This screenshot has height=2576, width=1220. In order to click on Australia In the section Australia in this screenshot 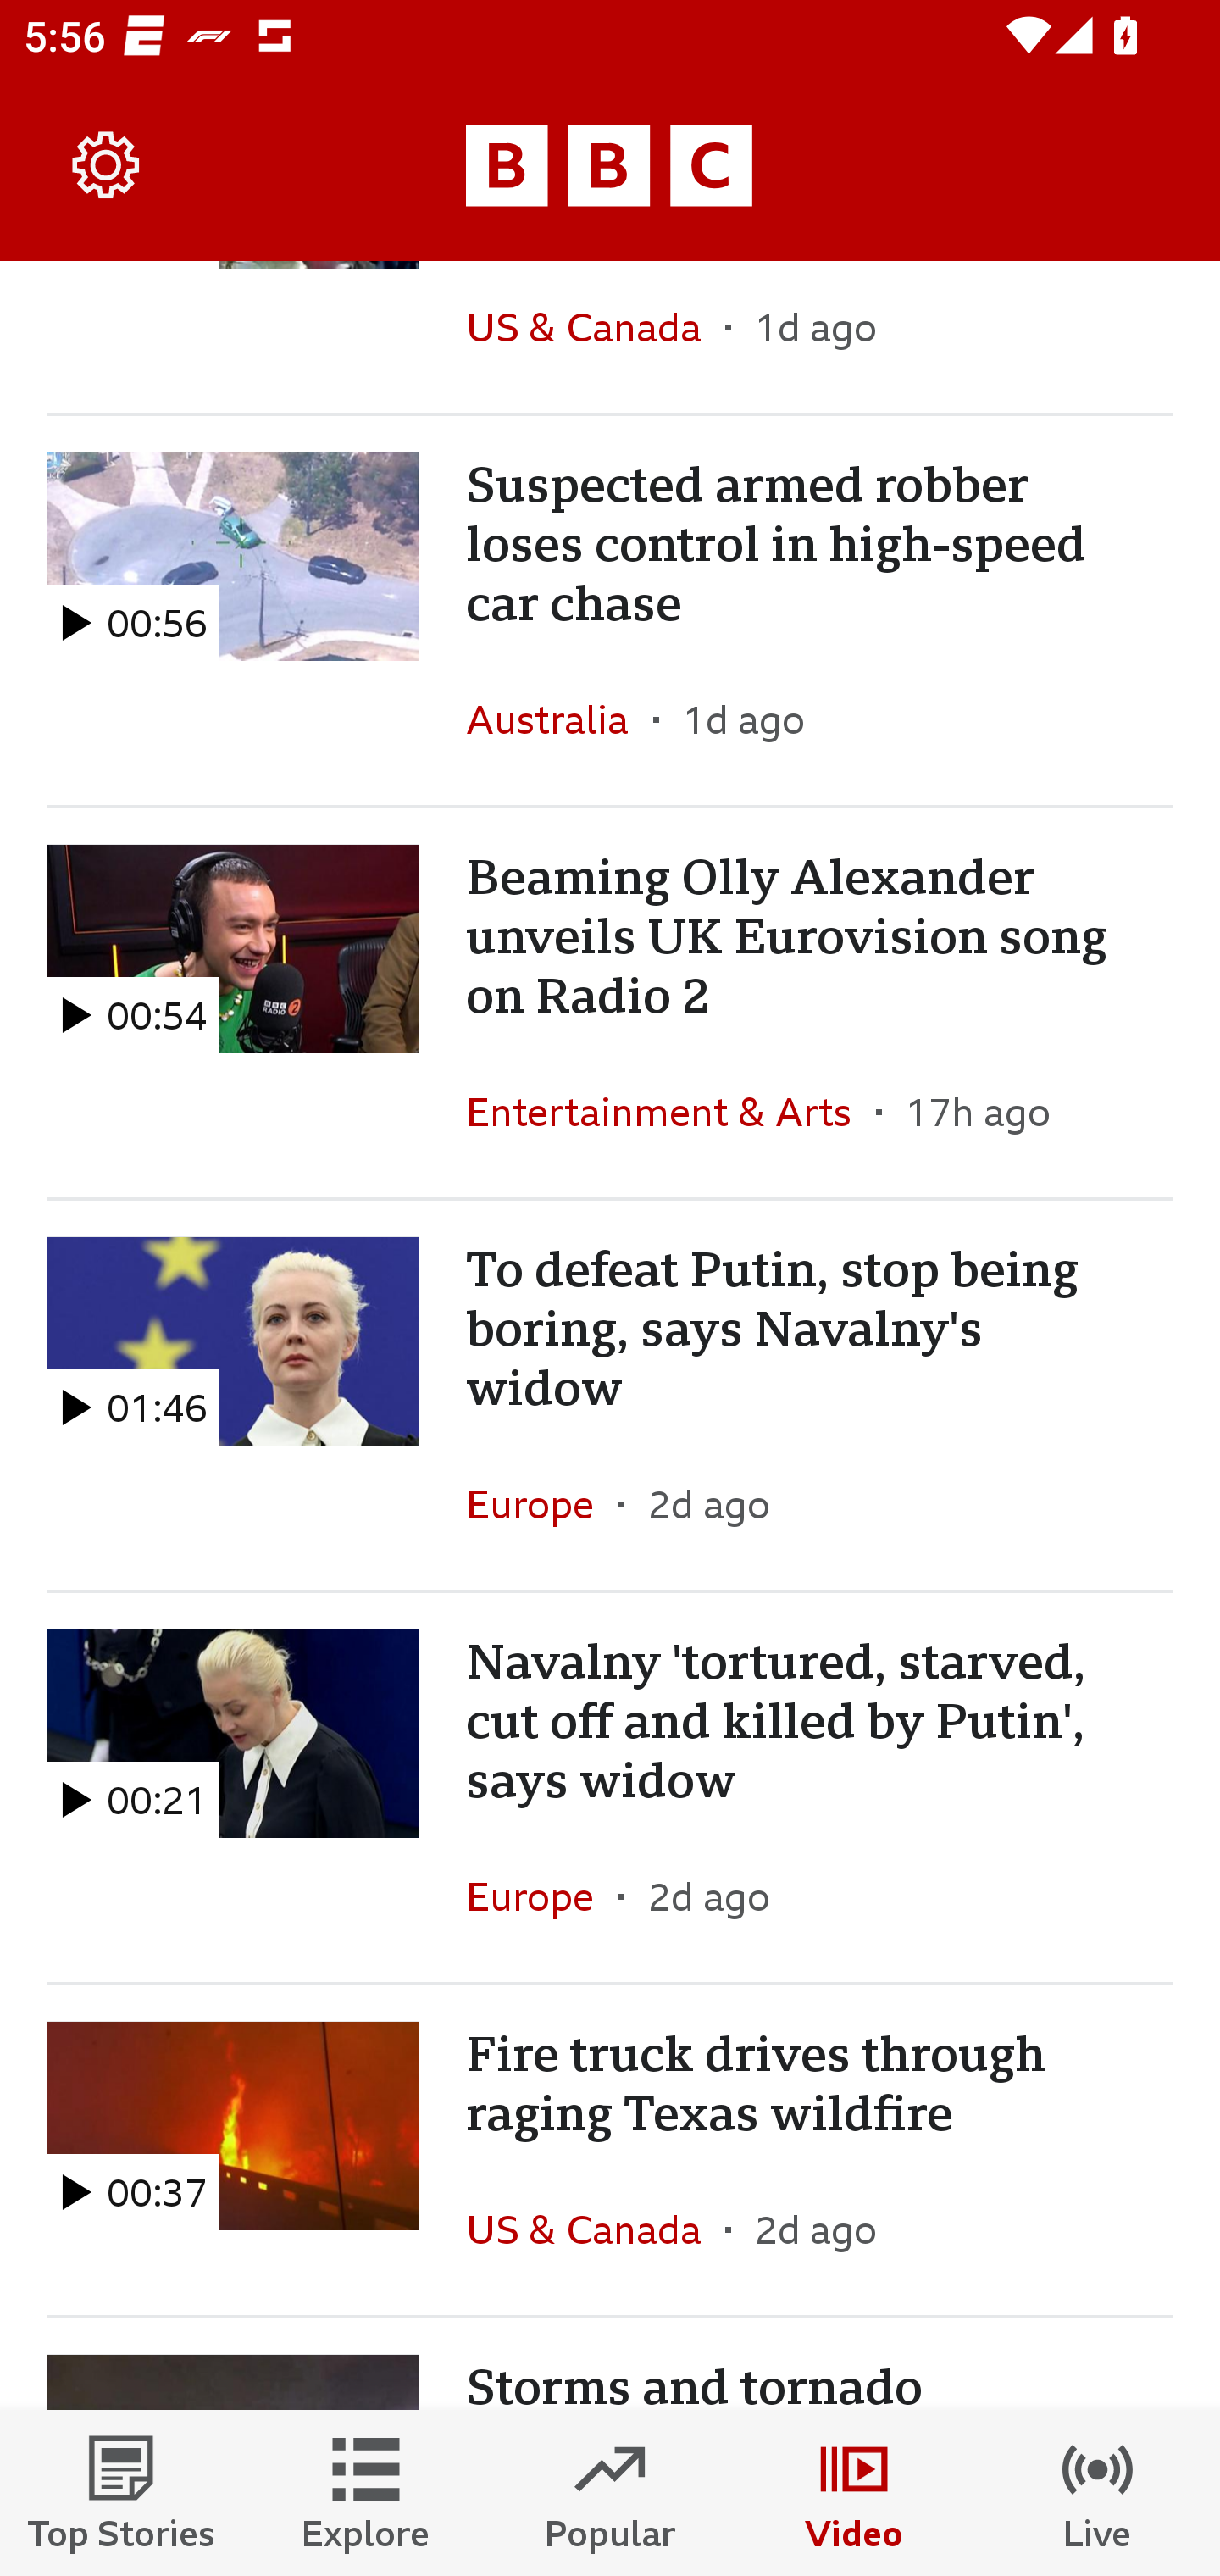, I will do `click(559, 719)`.